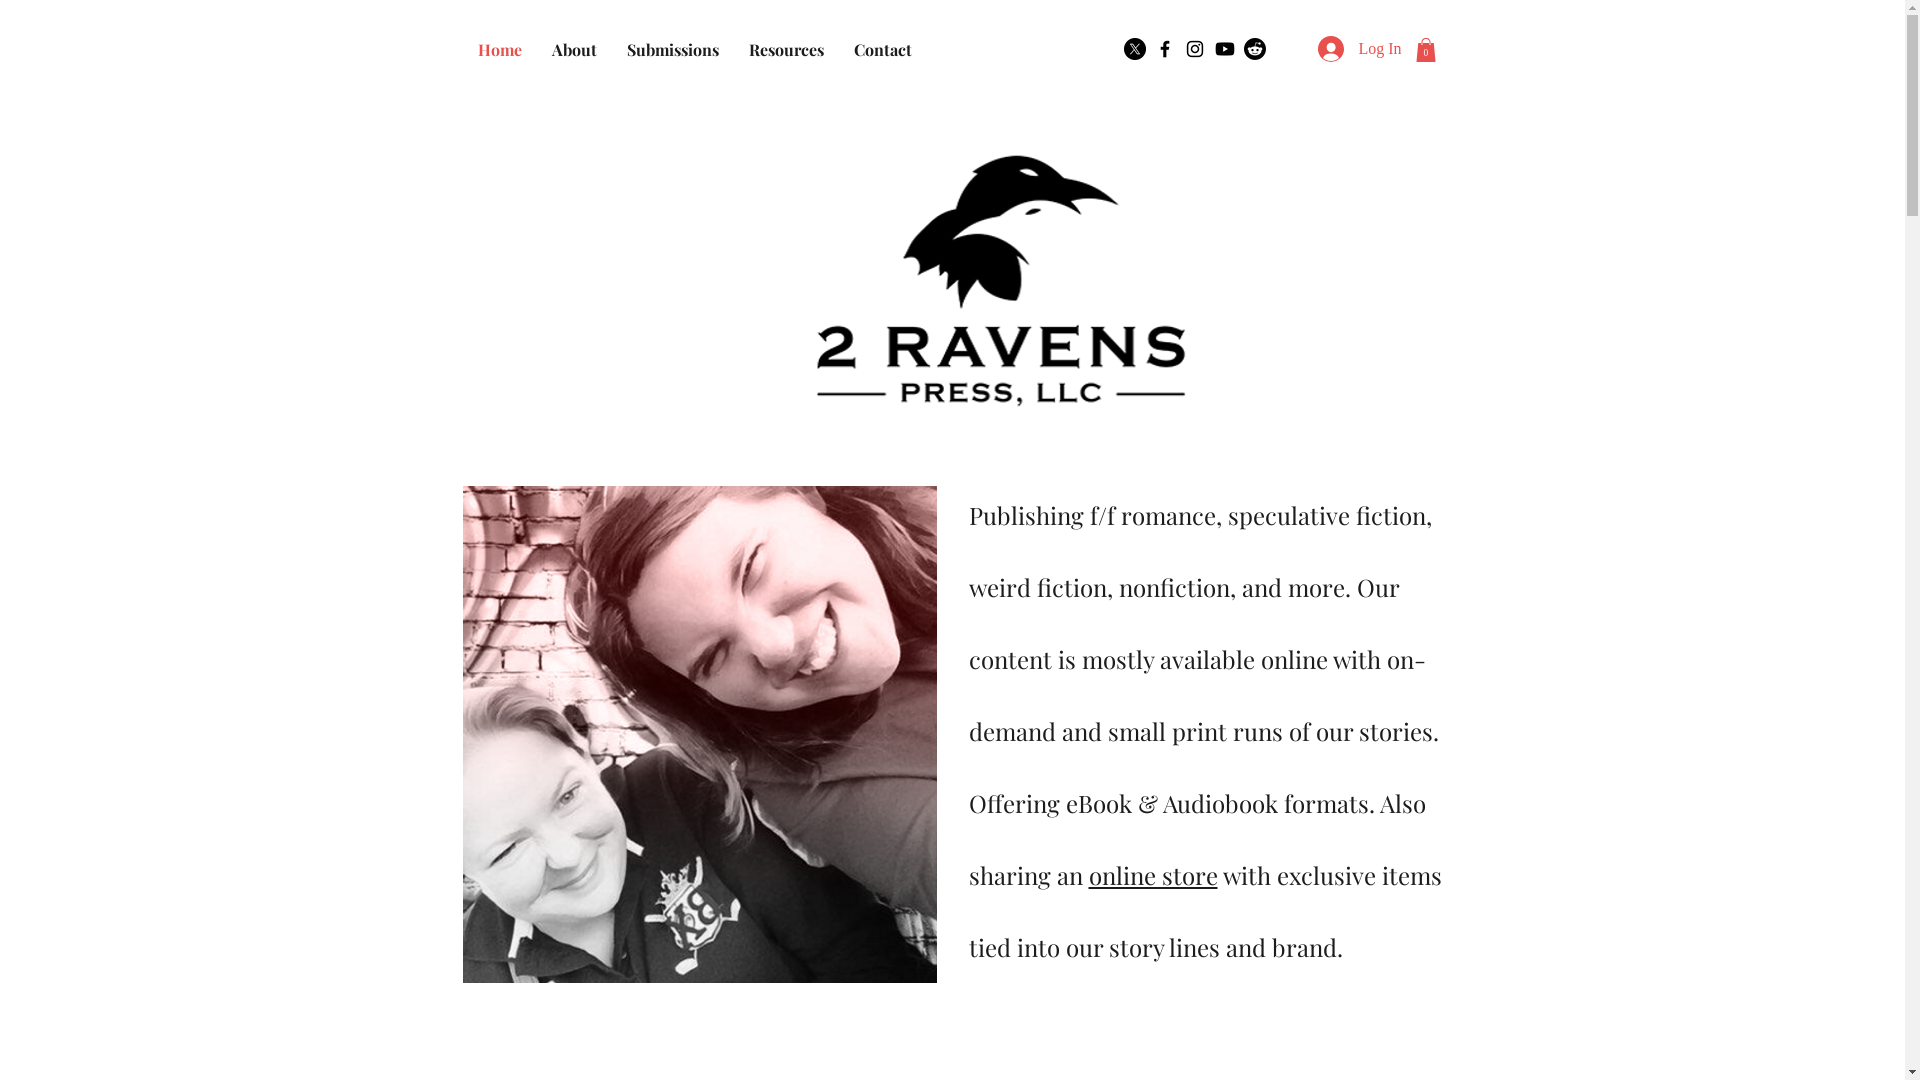 The width and height of the screenshot is (1920, 1080). Describe the element at coordinates (673, 50) in the screenshot. I see `Submissions` at that location.